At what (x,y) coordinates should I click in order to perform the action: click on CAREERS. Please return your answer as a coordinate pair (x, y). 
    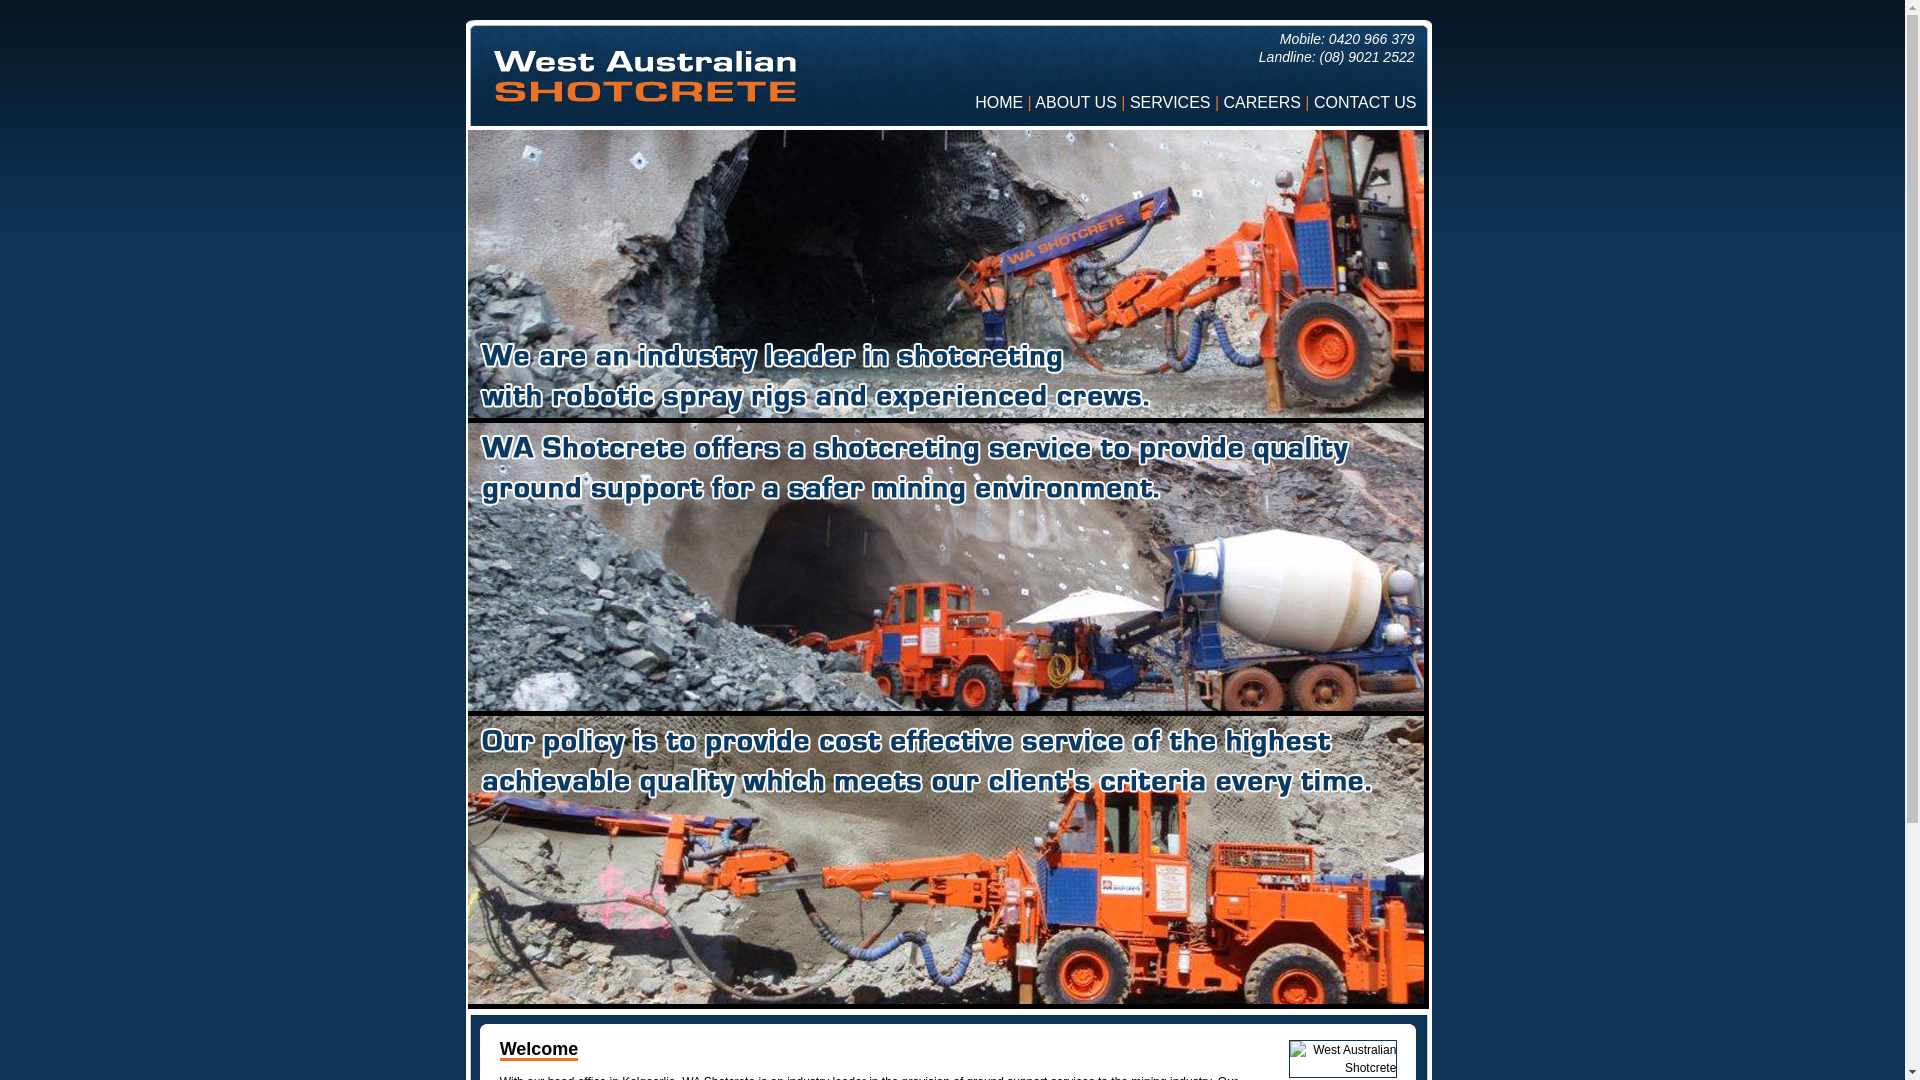
    Looking at the image, I should click on (1262, 102).